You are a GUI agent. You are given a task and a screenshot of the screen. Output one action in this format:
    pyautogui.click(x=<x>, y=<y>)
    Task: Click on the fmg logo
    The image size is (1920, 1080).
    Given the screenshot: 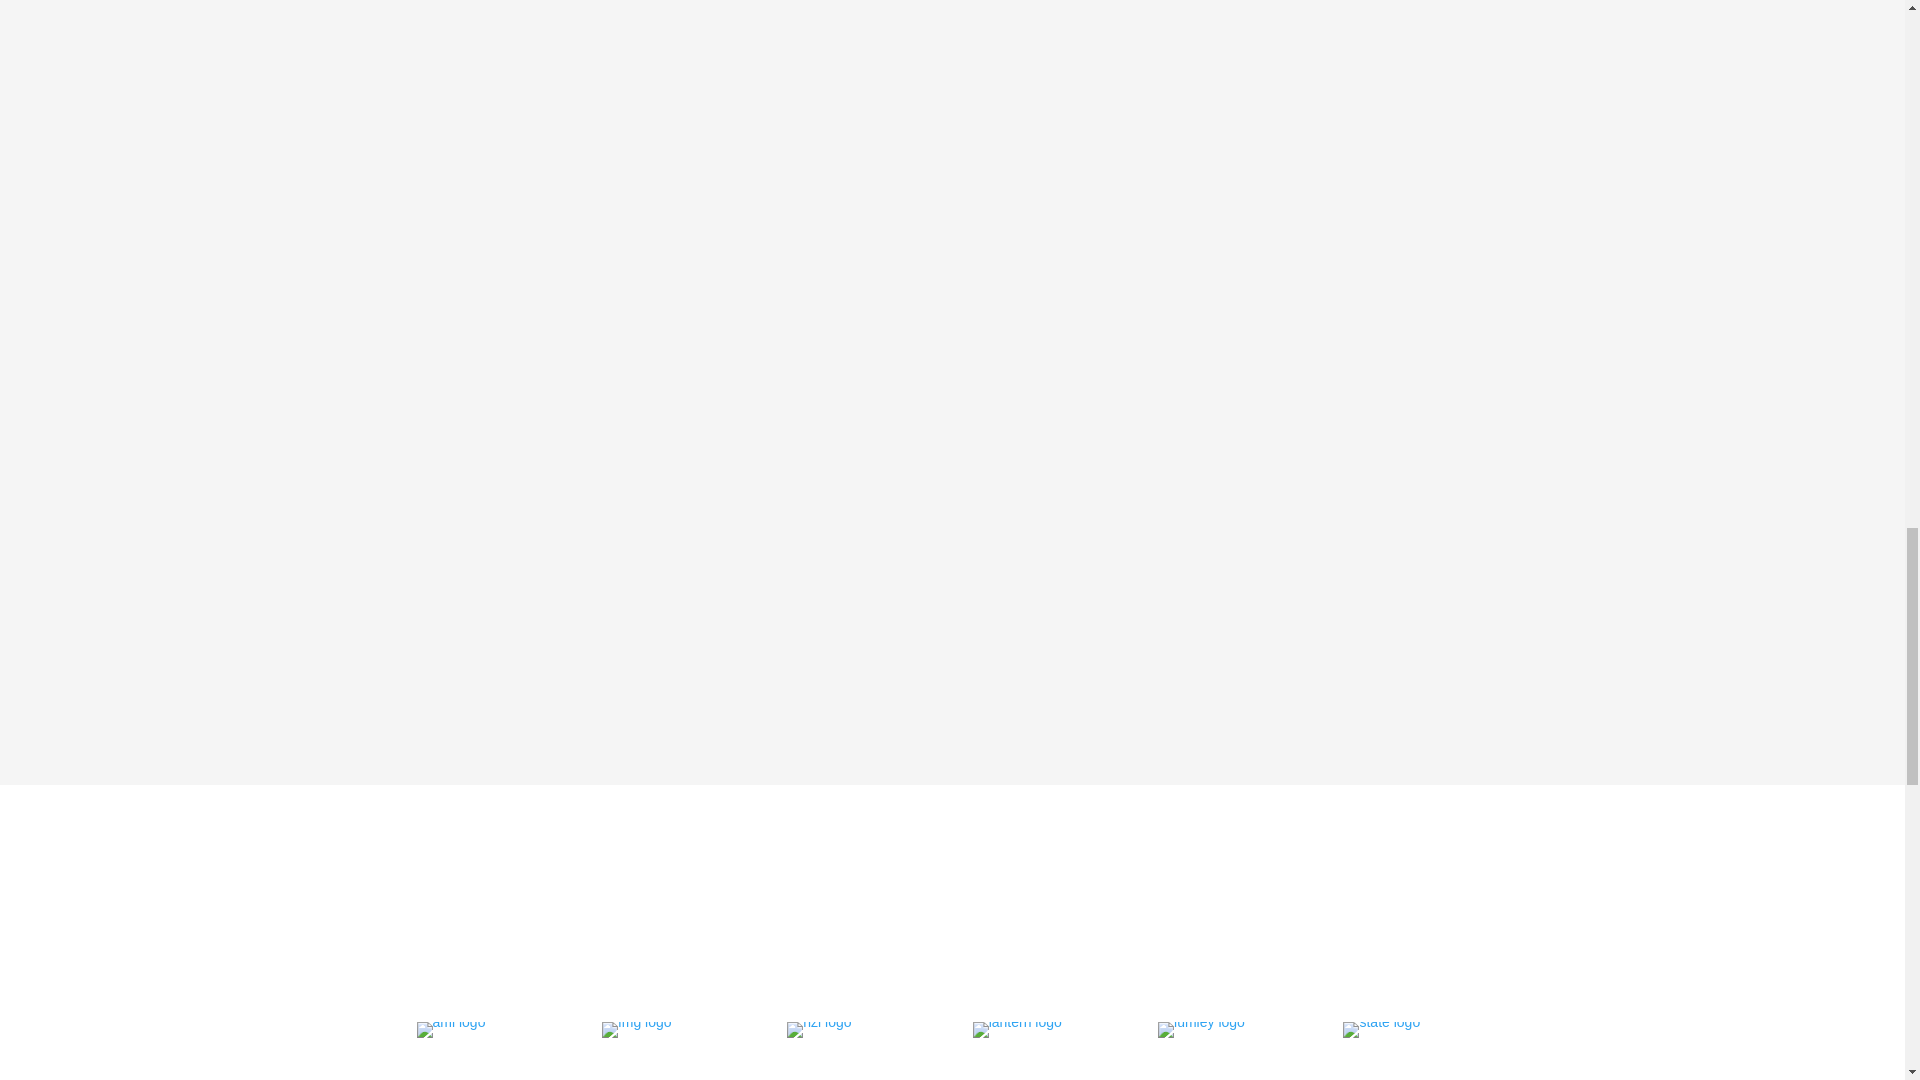 What is the action you would take?
    pyautogui.click(x=637, y=1029)
    